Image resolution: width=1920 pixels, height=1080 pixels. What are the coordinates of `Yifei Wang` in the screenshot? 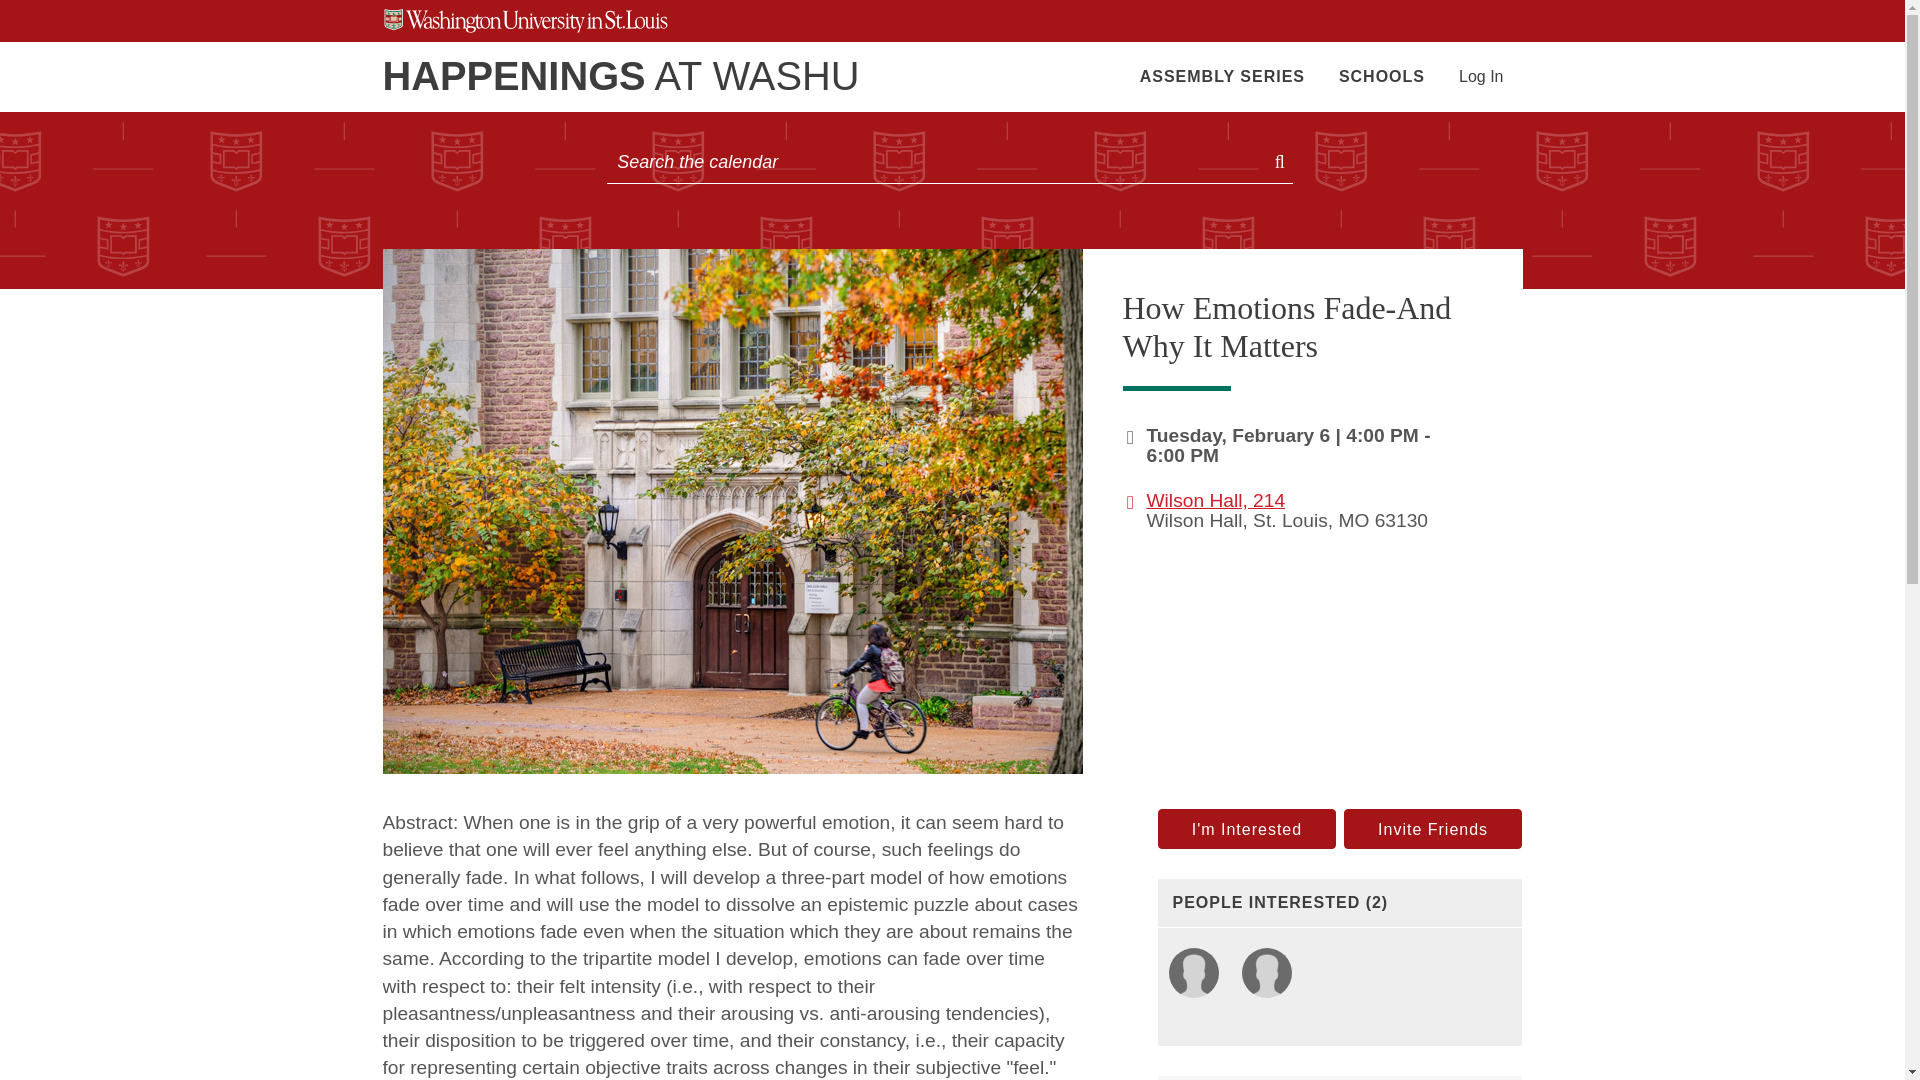 It's located at (1194, 975).